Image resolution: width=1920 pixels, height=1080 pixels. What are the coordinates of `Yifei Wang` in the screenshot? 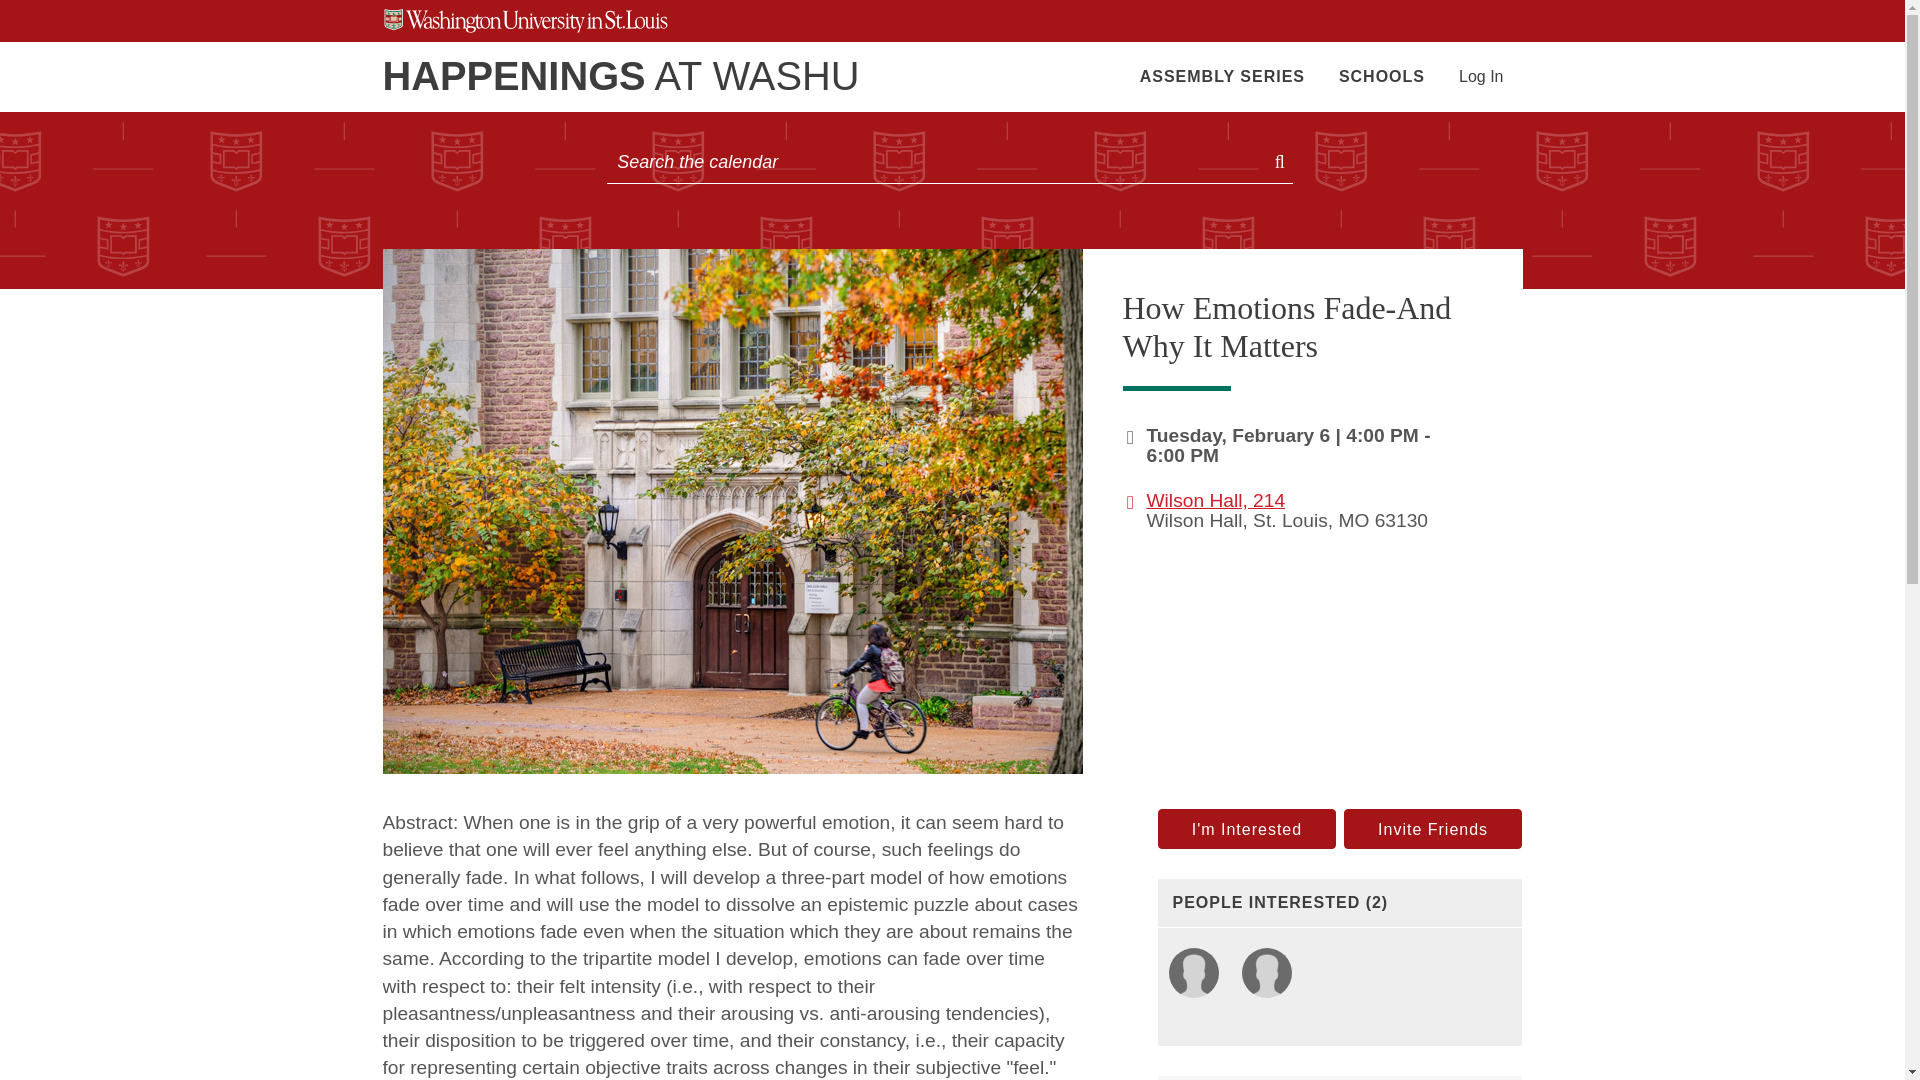 It's located at (1194, 975).